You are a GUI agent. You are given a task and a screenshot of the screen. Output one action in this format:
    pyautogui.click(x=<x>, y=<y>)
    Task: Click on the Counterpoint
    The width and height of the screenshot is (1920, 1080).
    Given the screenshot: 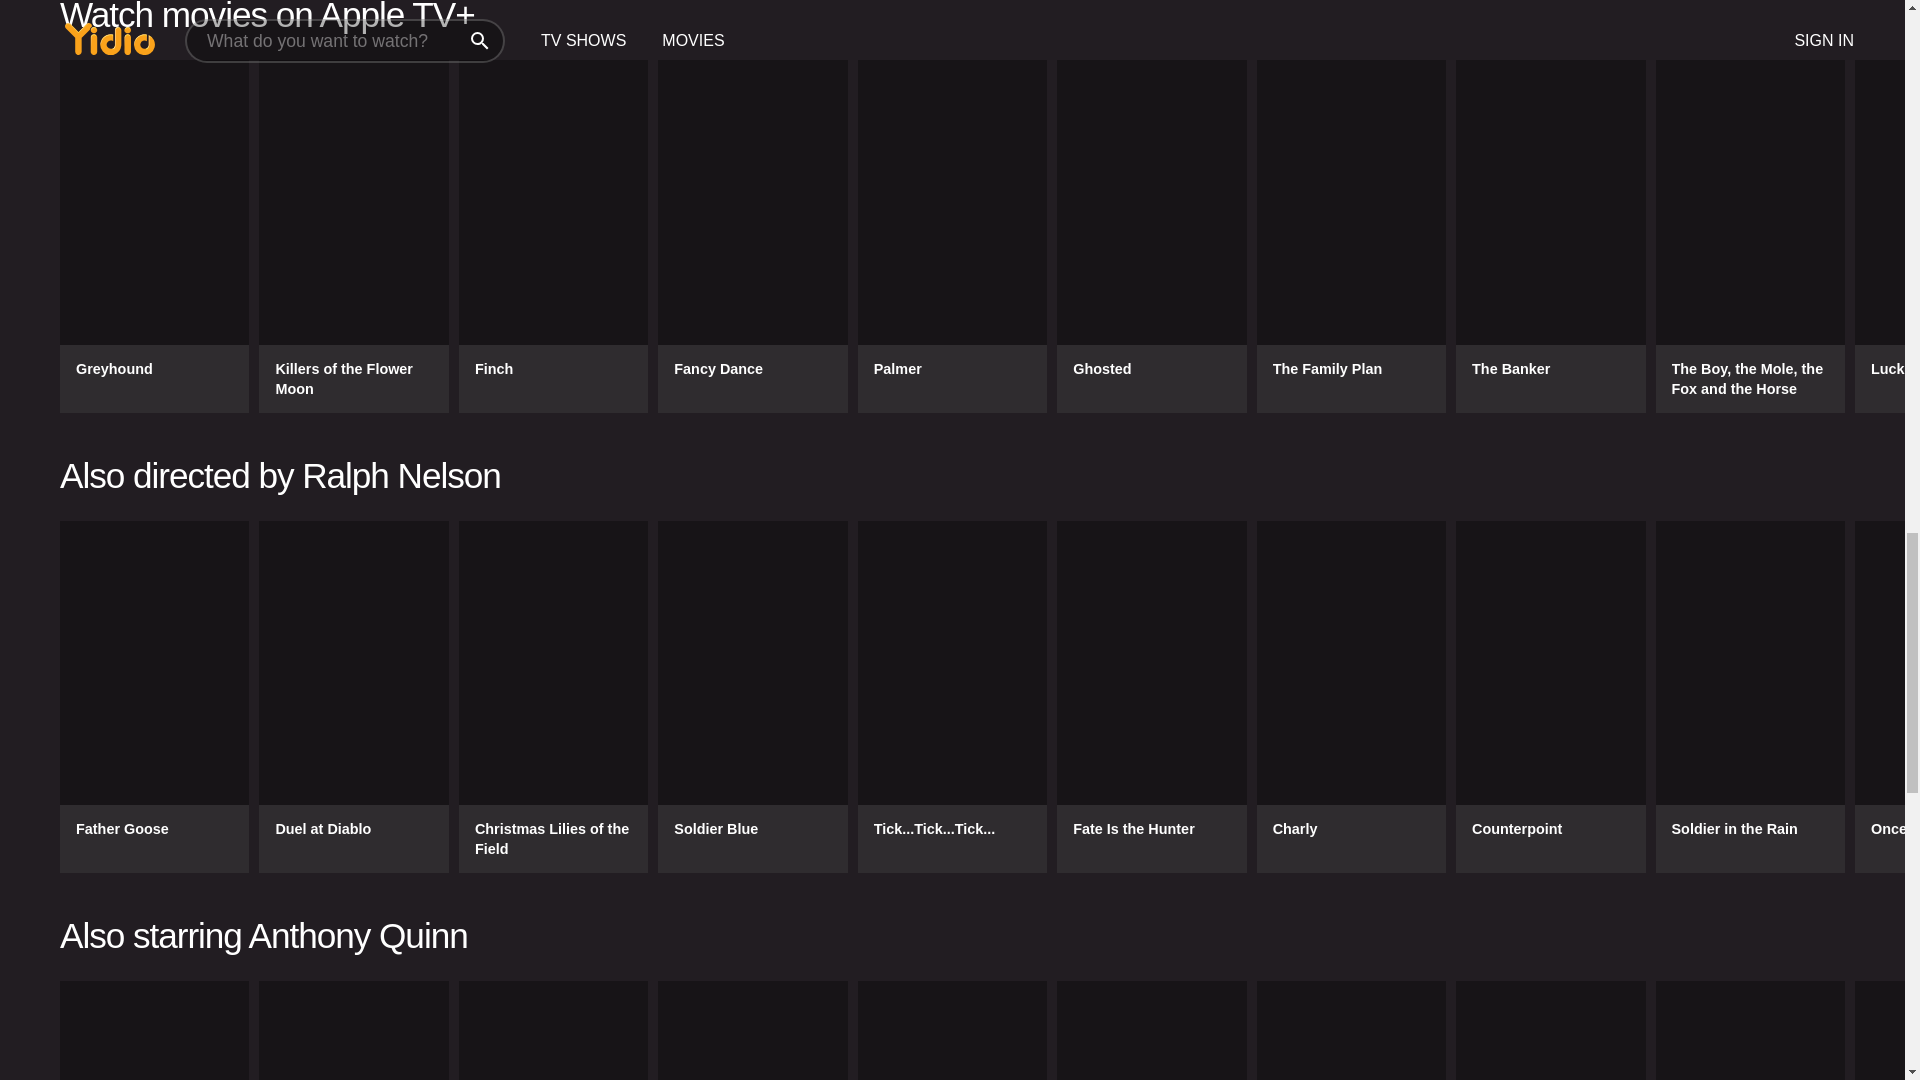 What is the action you would take?
    pyautogui.click(x=1550, y=696)
    